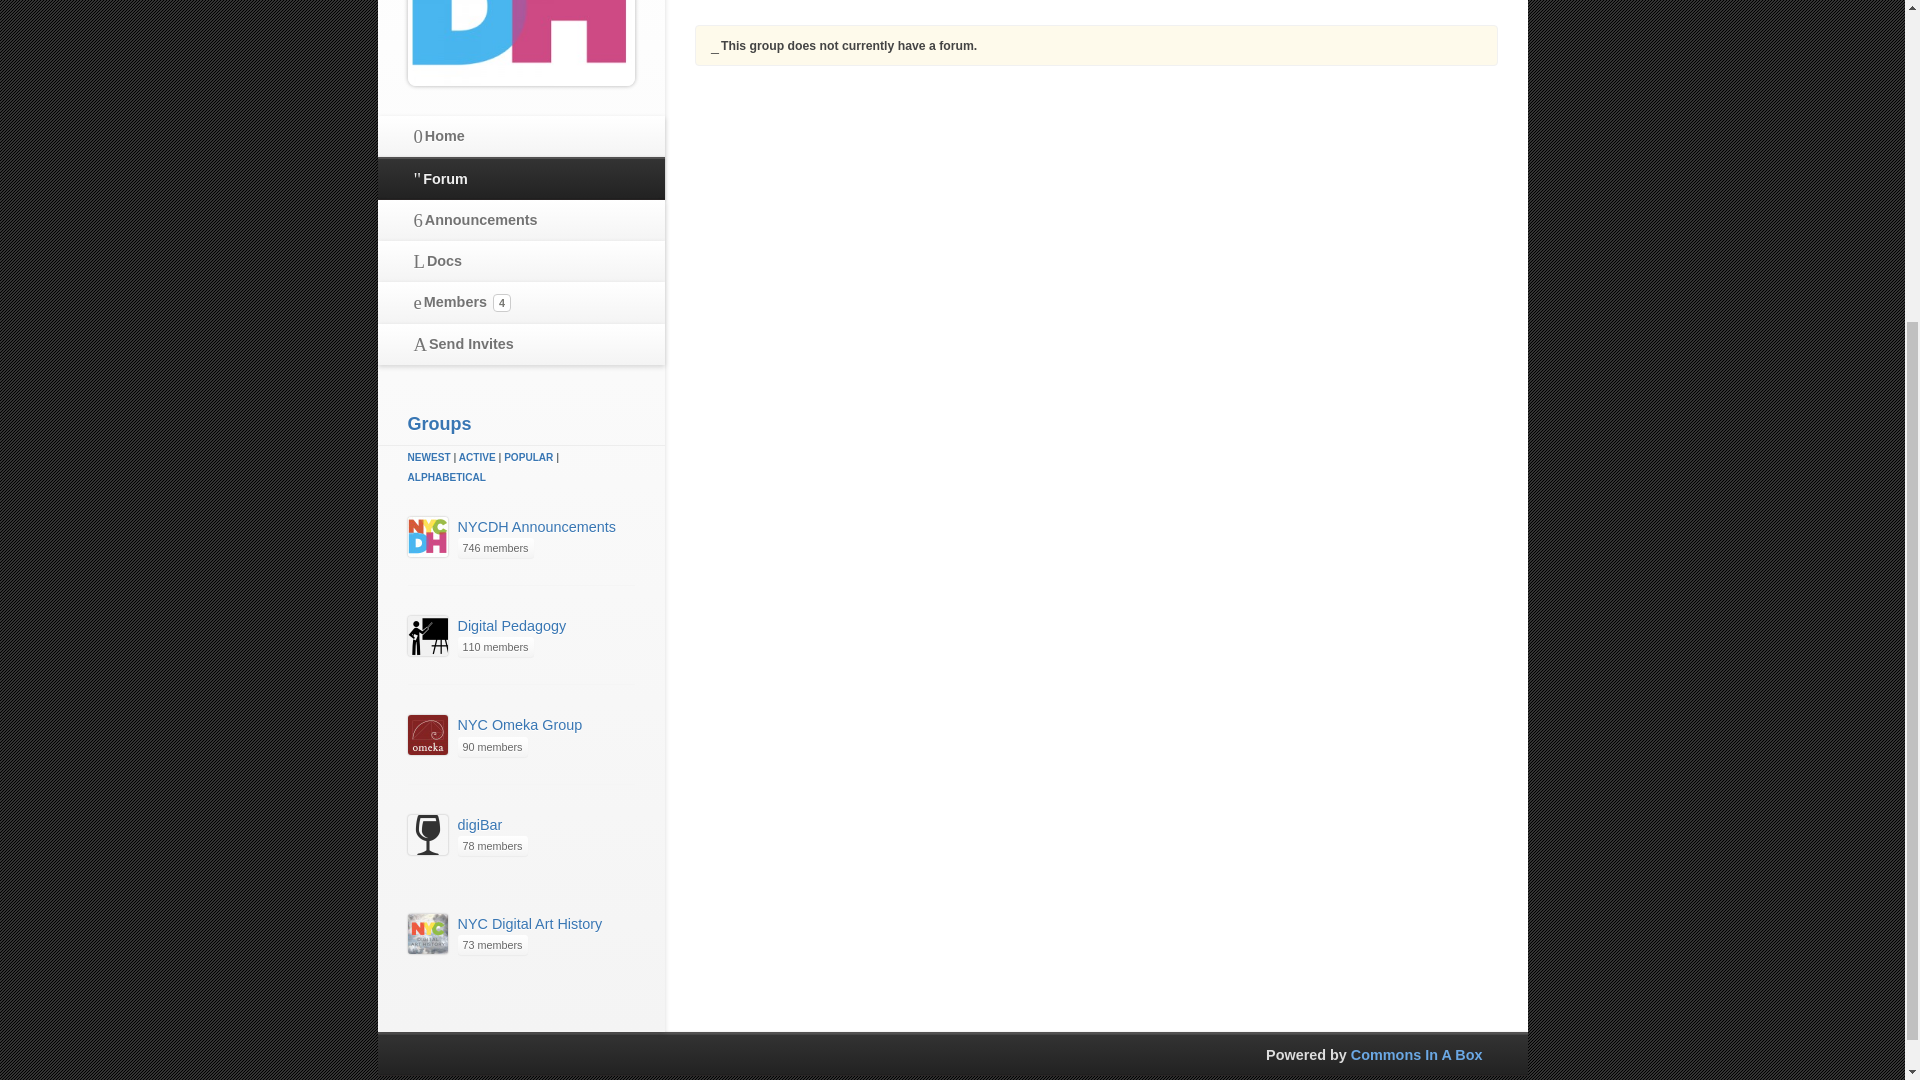  Describe the element at coordinates (528, 458) in the screenshot. I see `POPULAR` at that location.